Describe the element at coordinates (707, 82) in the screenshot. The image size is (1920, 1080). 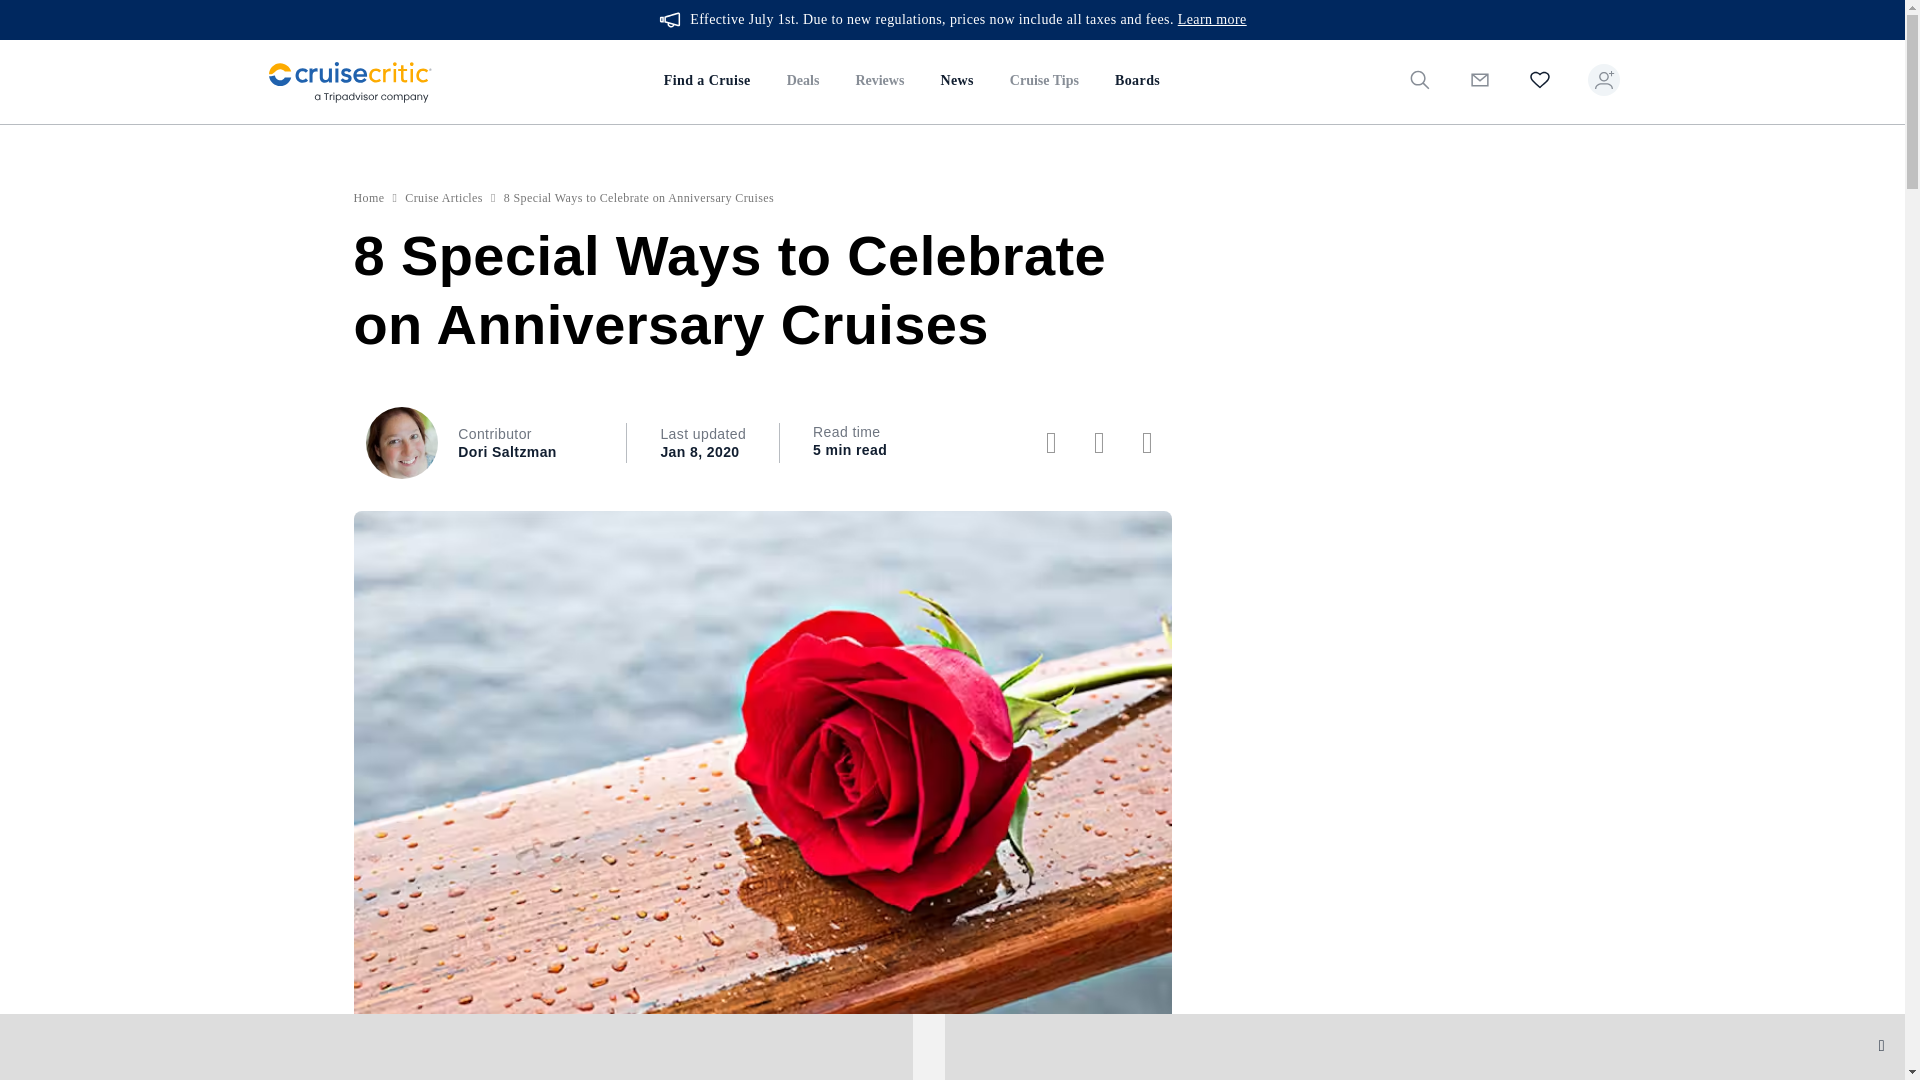
I see `Find a Cruise` at that location.